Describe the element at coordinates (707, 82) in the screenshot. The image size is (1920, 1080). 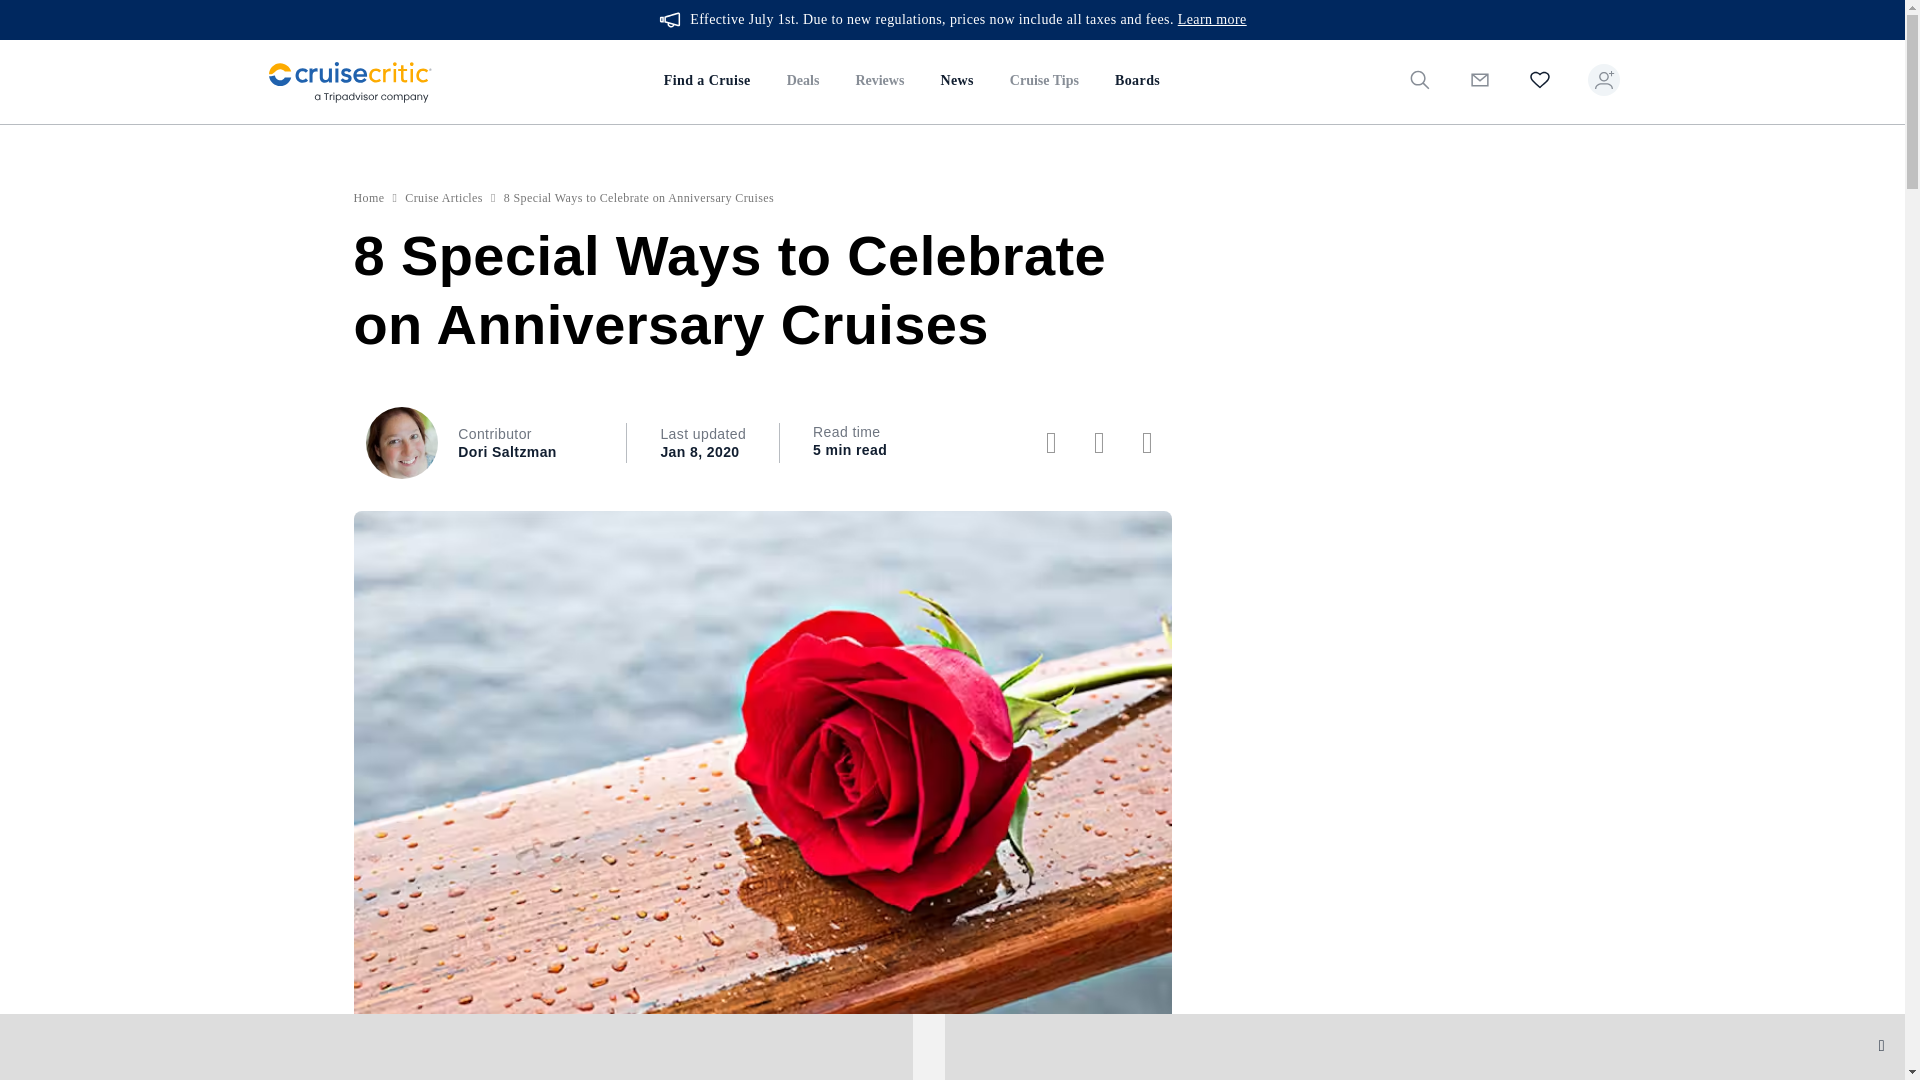
I see `Find a Cruise` at that location.